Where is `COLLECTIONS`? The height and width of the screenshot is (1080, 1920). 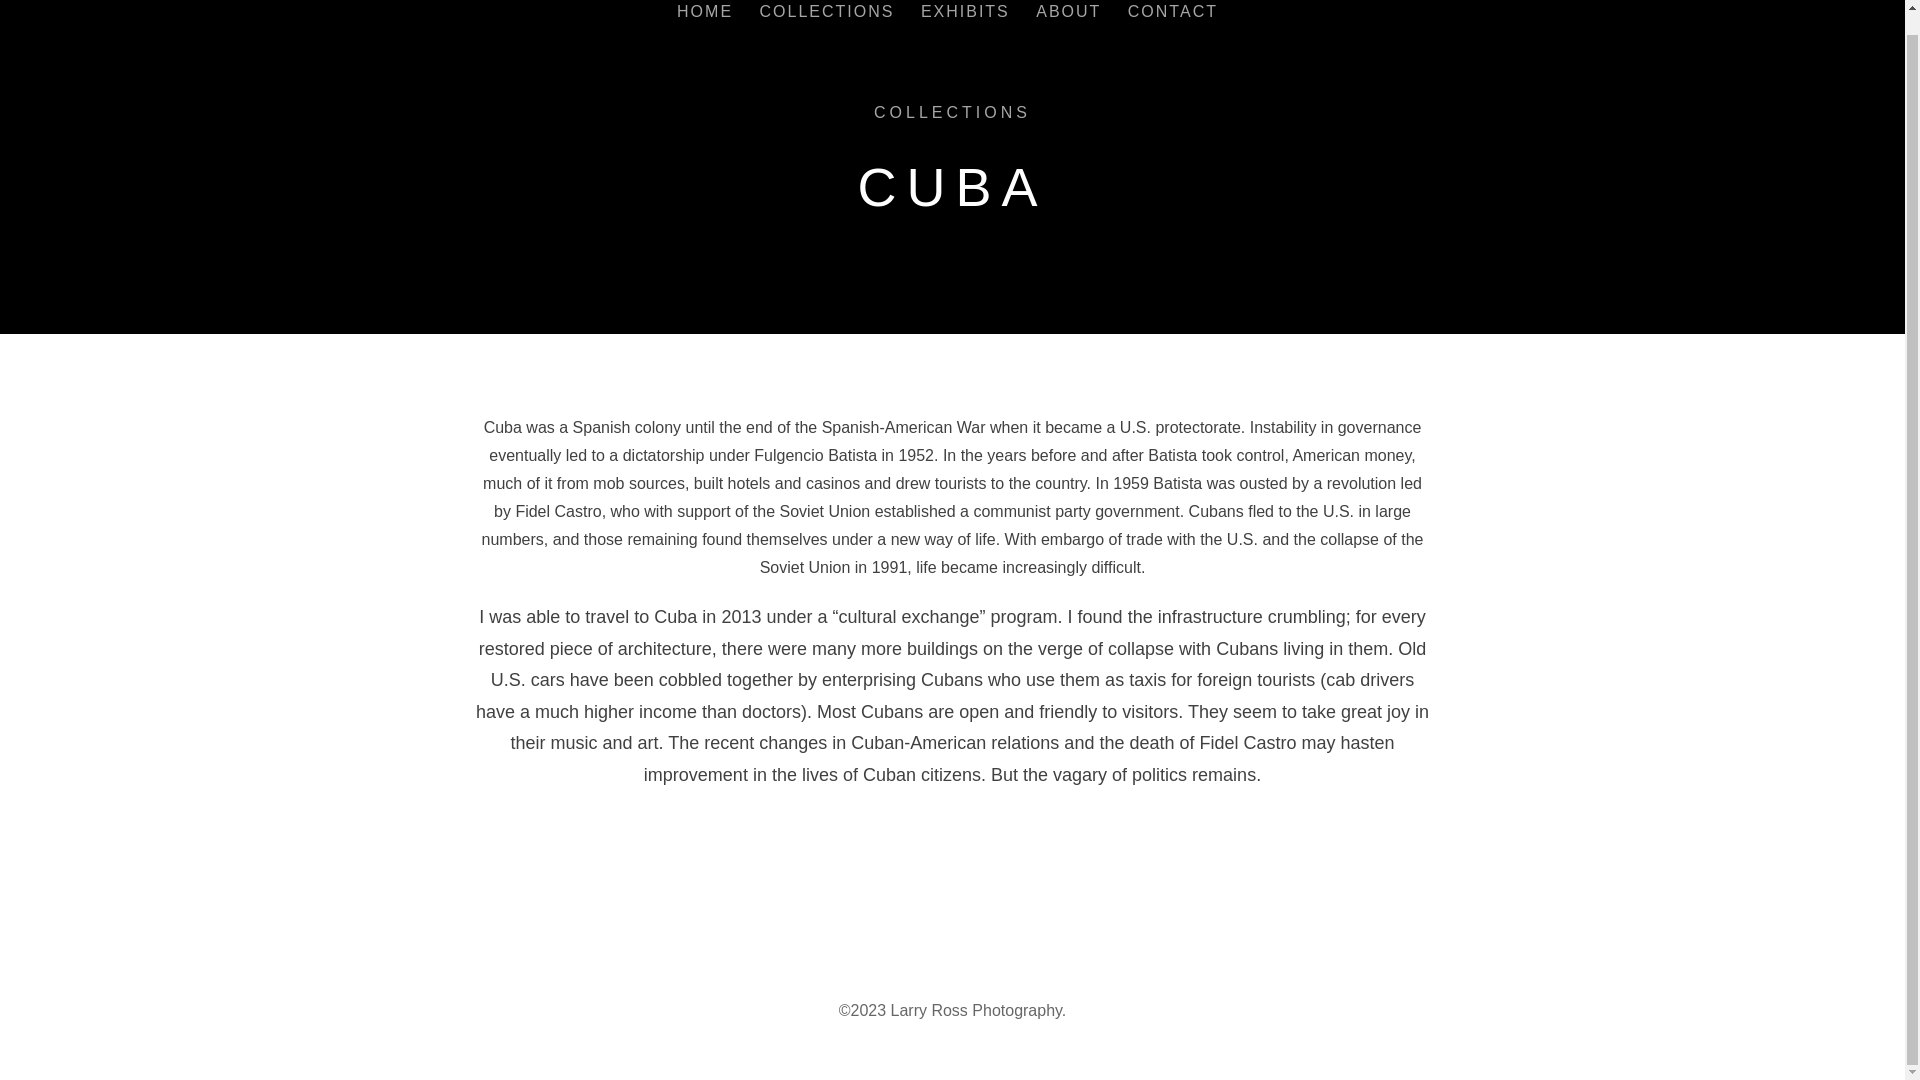 COLLECTIONS is located at coordinates (827, 16).